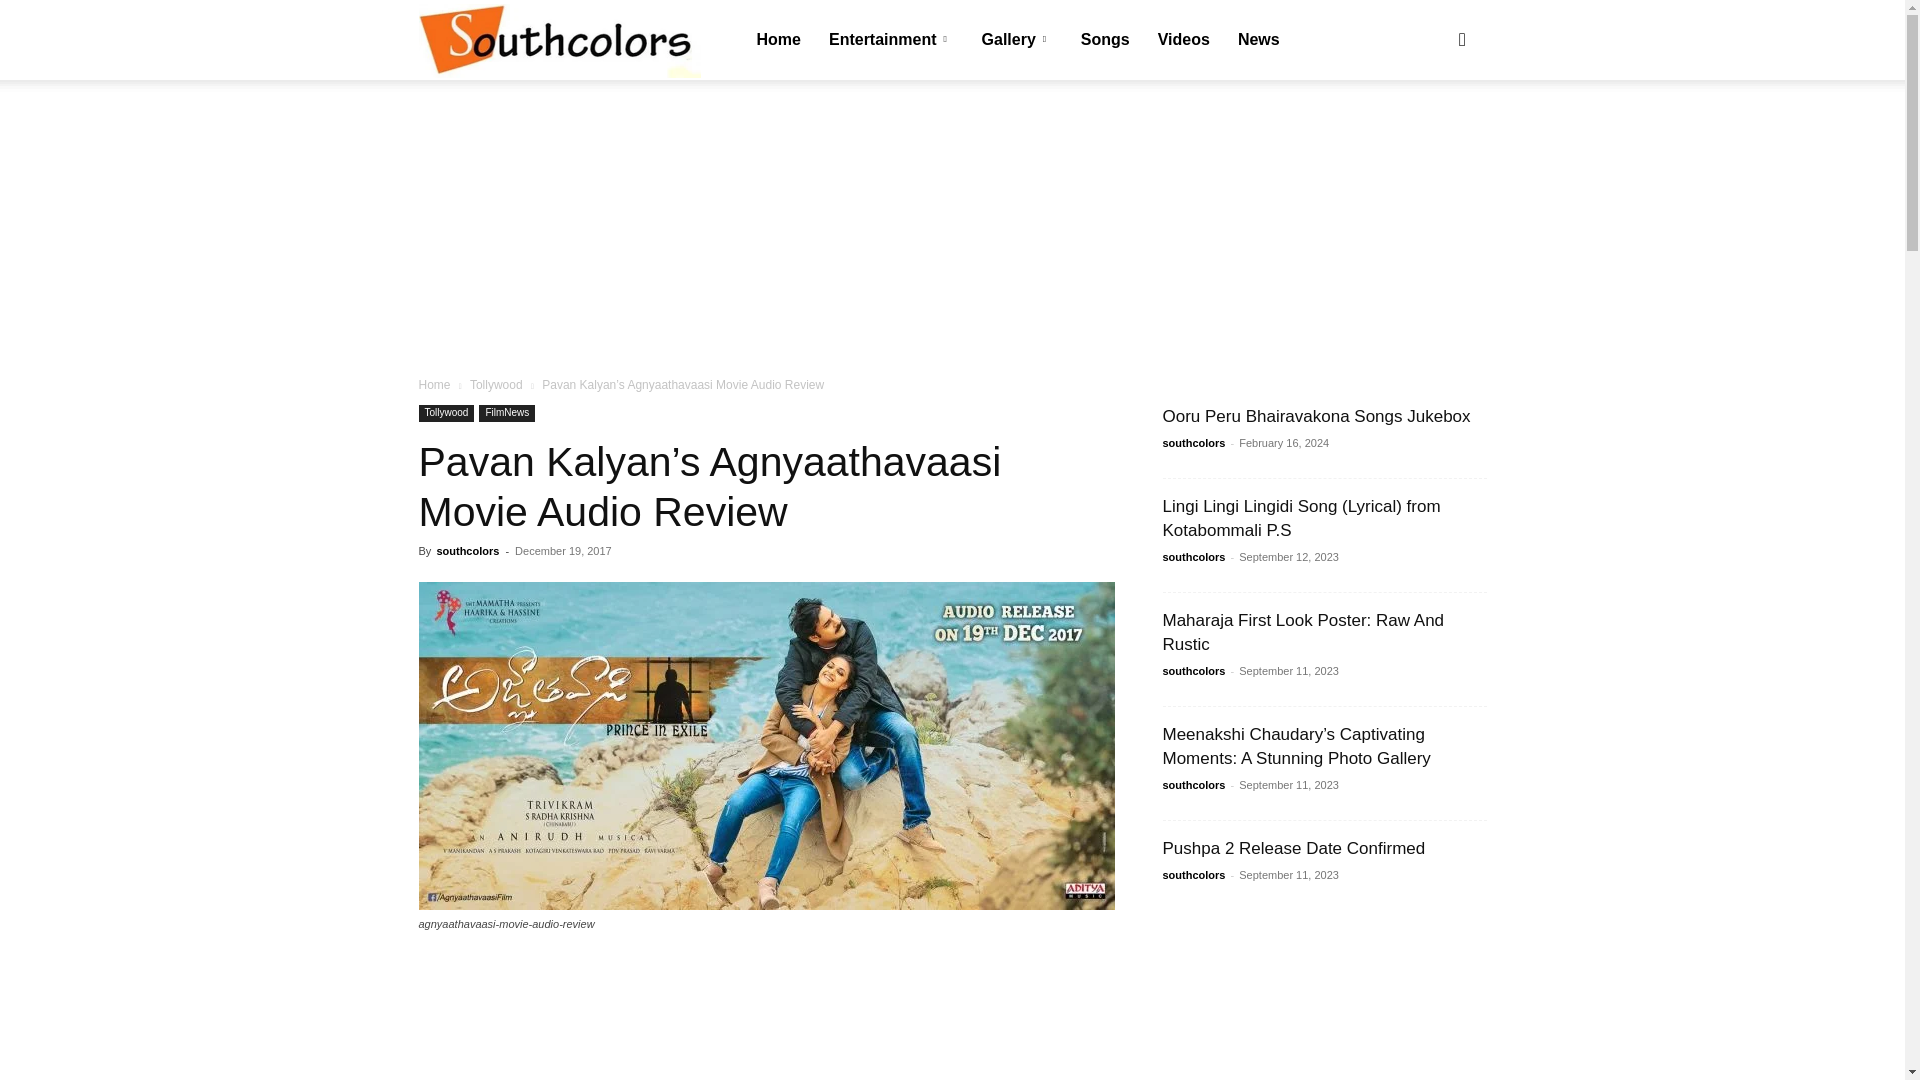  I want to click on Tollywood, so click(446, 414).